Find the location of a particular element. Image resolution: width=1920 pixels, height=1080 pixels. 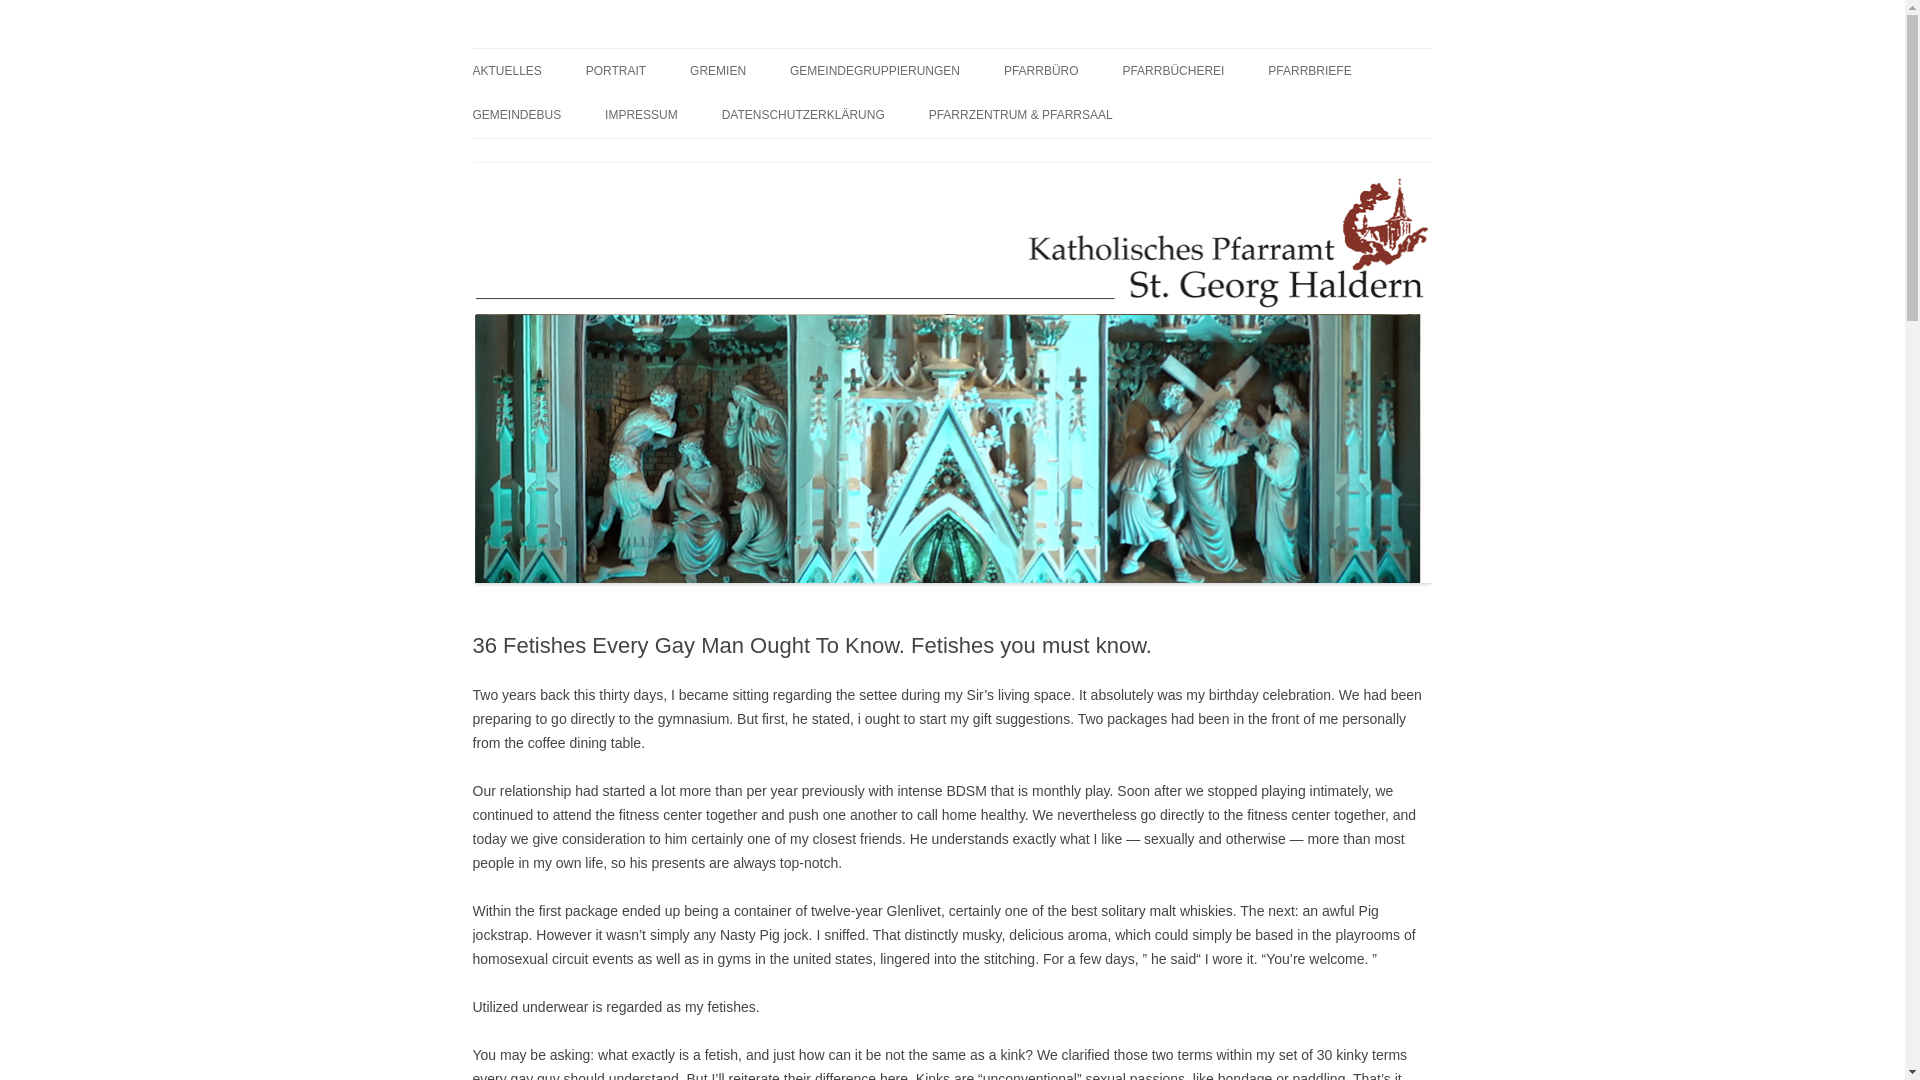

GEMEINDEBUS is located at coordinates (516, 114).